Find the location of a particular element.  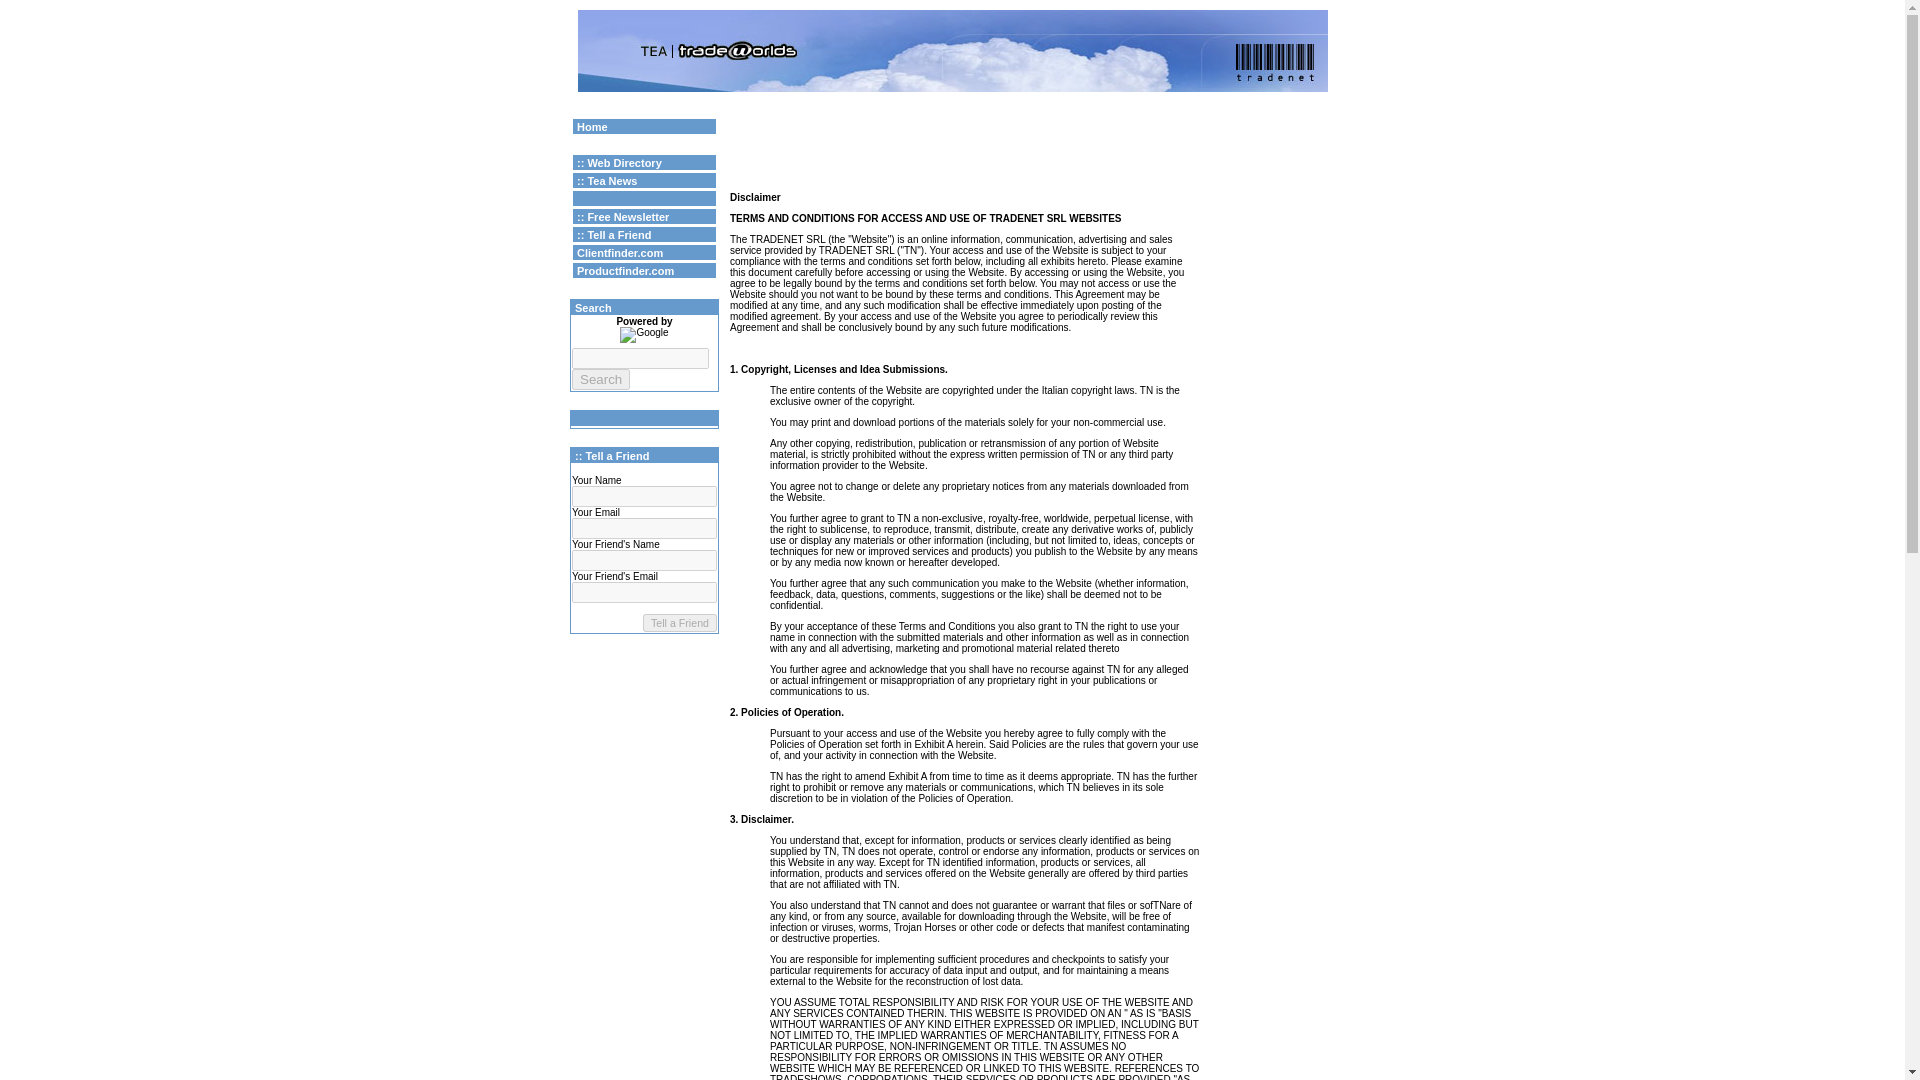

Google is located at coordinates (1234, 123).